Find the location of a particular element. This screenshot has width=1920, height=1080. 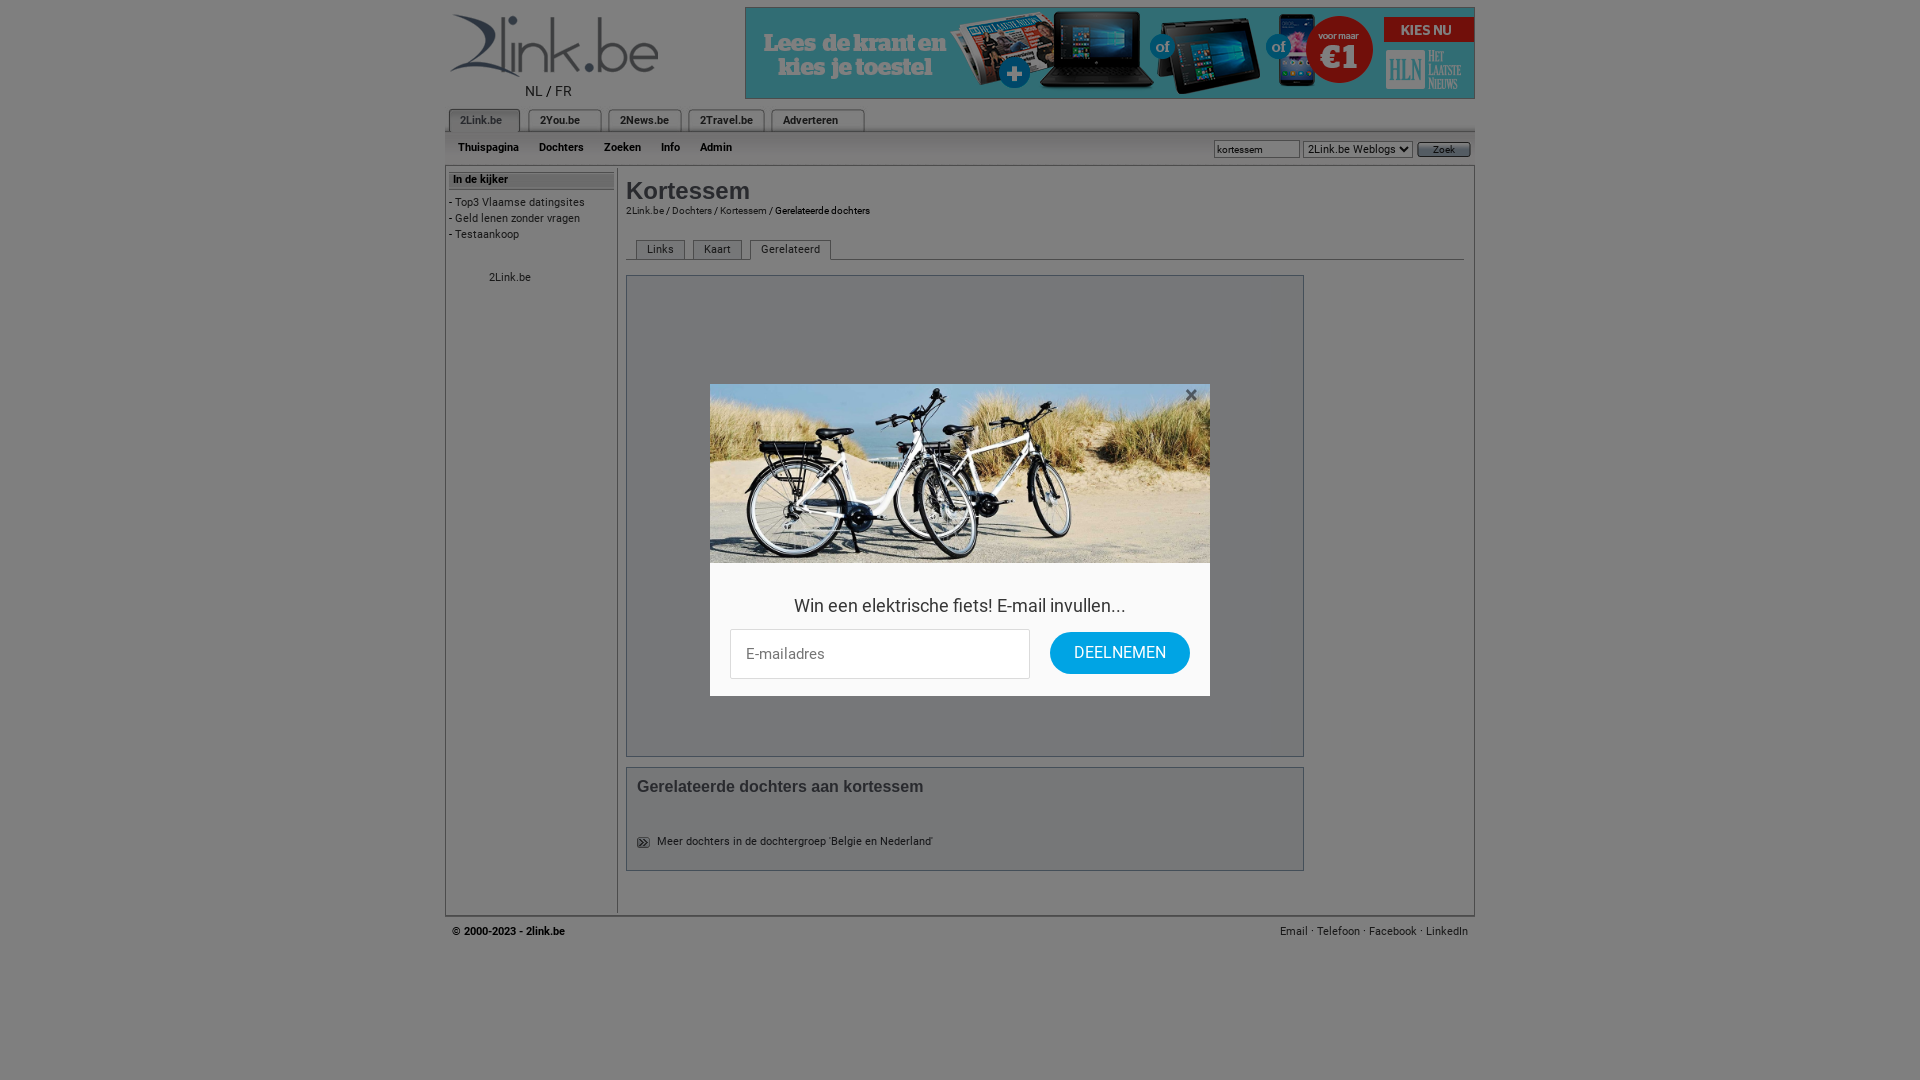

Dochters is located at coordinates (562, 148).